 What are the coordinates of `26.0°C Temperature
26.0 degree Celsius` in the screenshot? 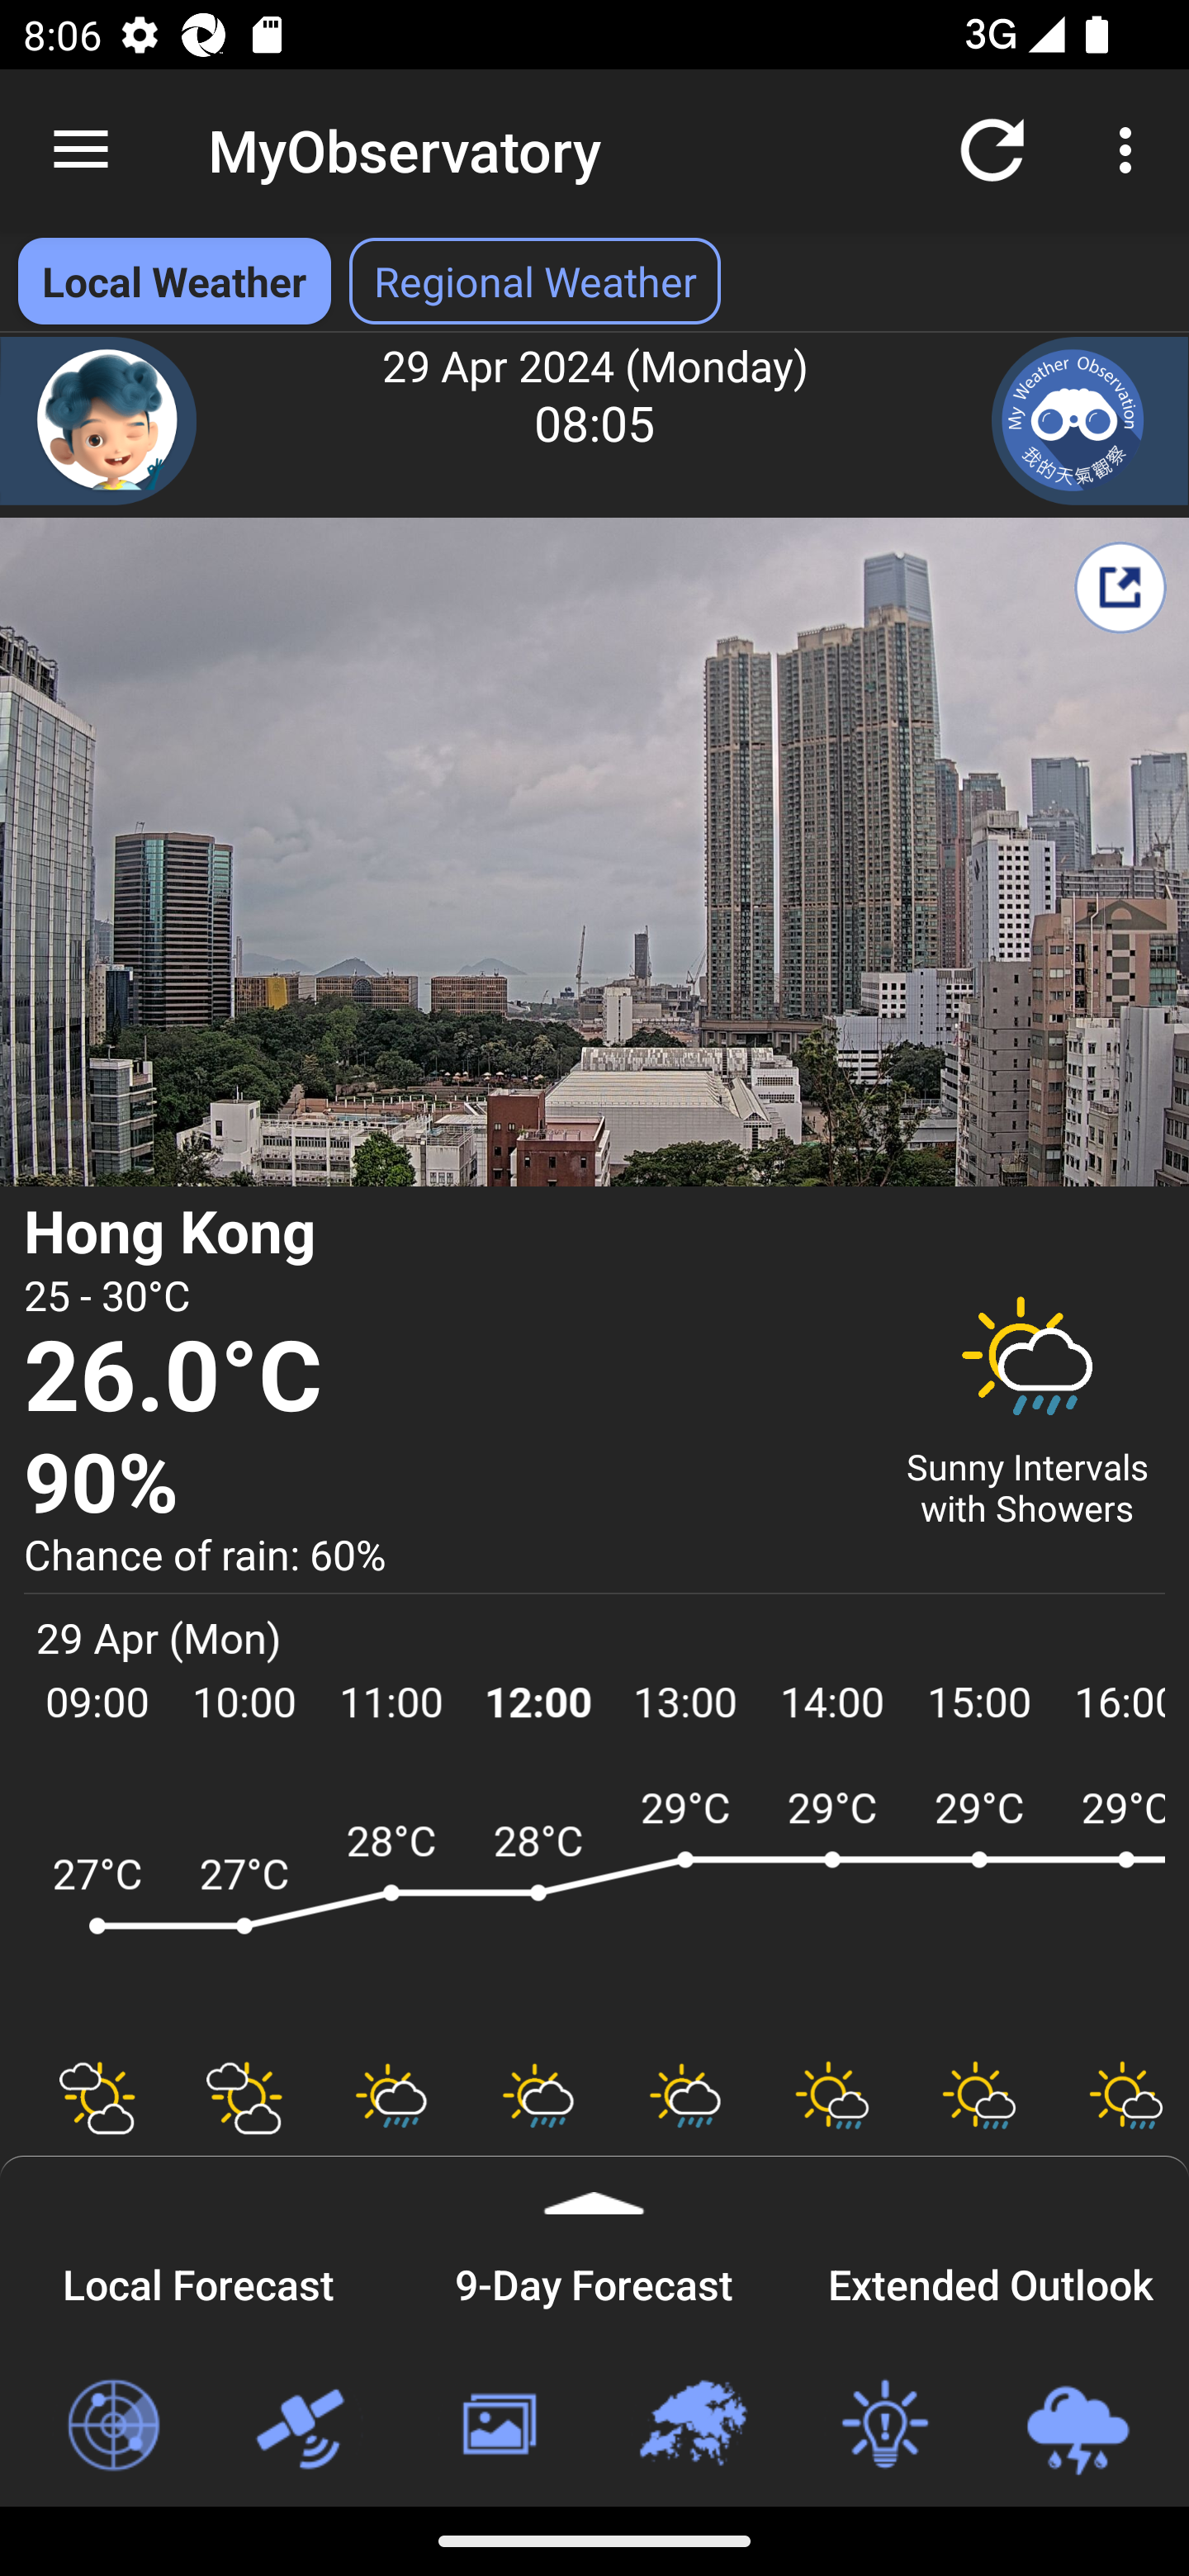 It's located at (444, 1379).